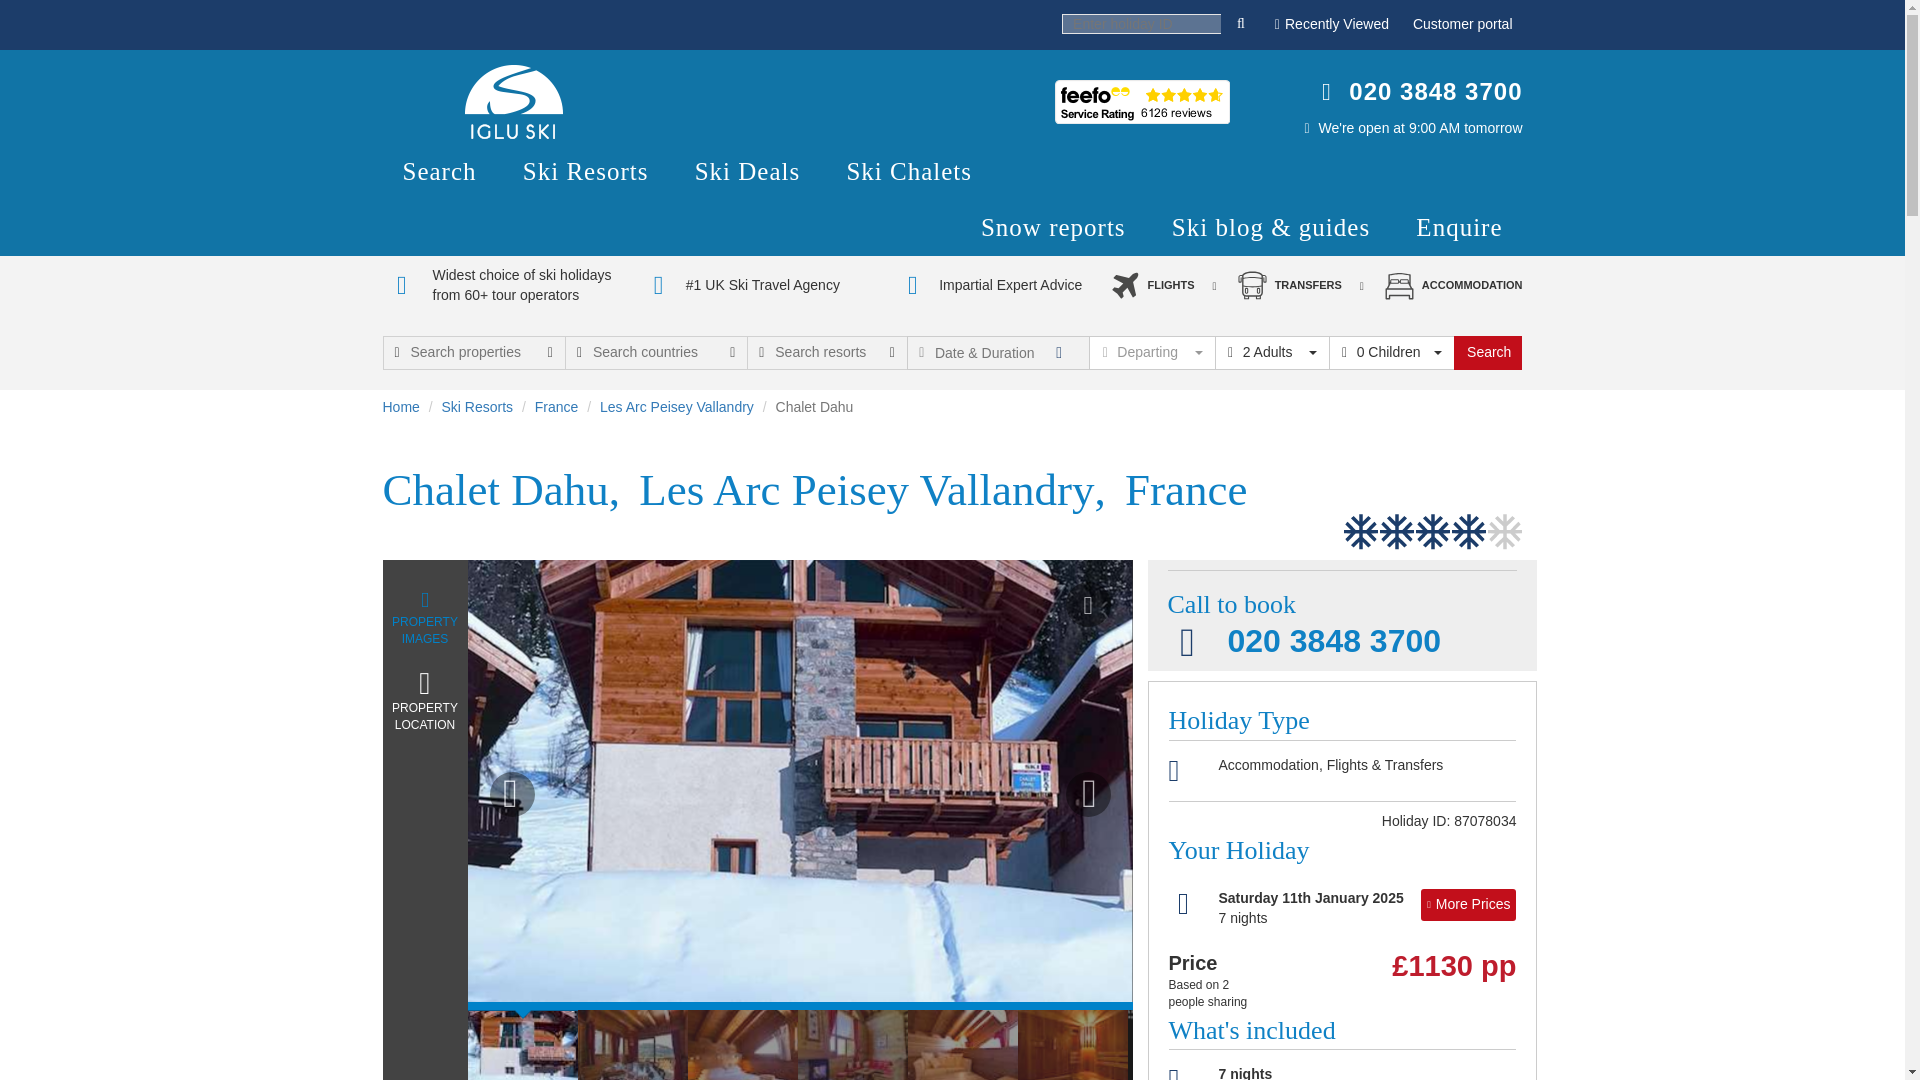  Describe the element at coordinates (1488, 352) in the screenshot. I see `Search` at that location.